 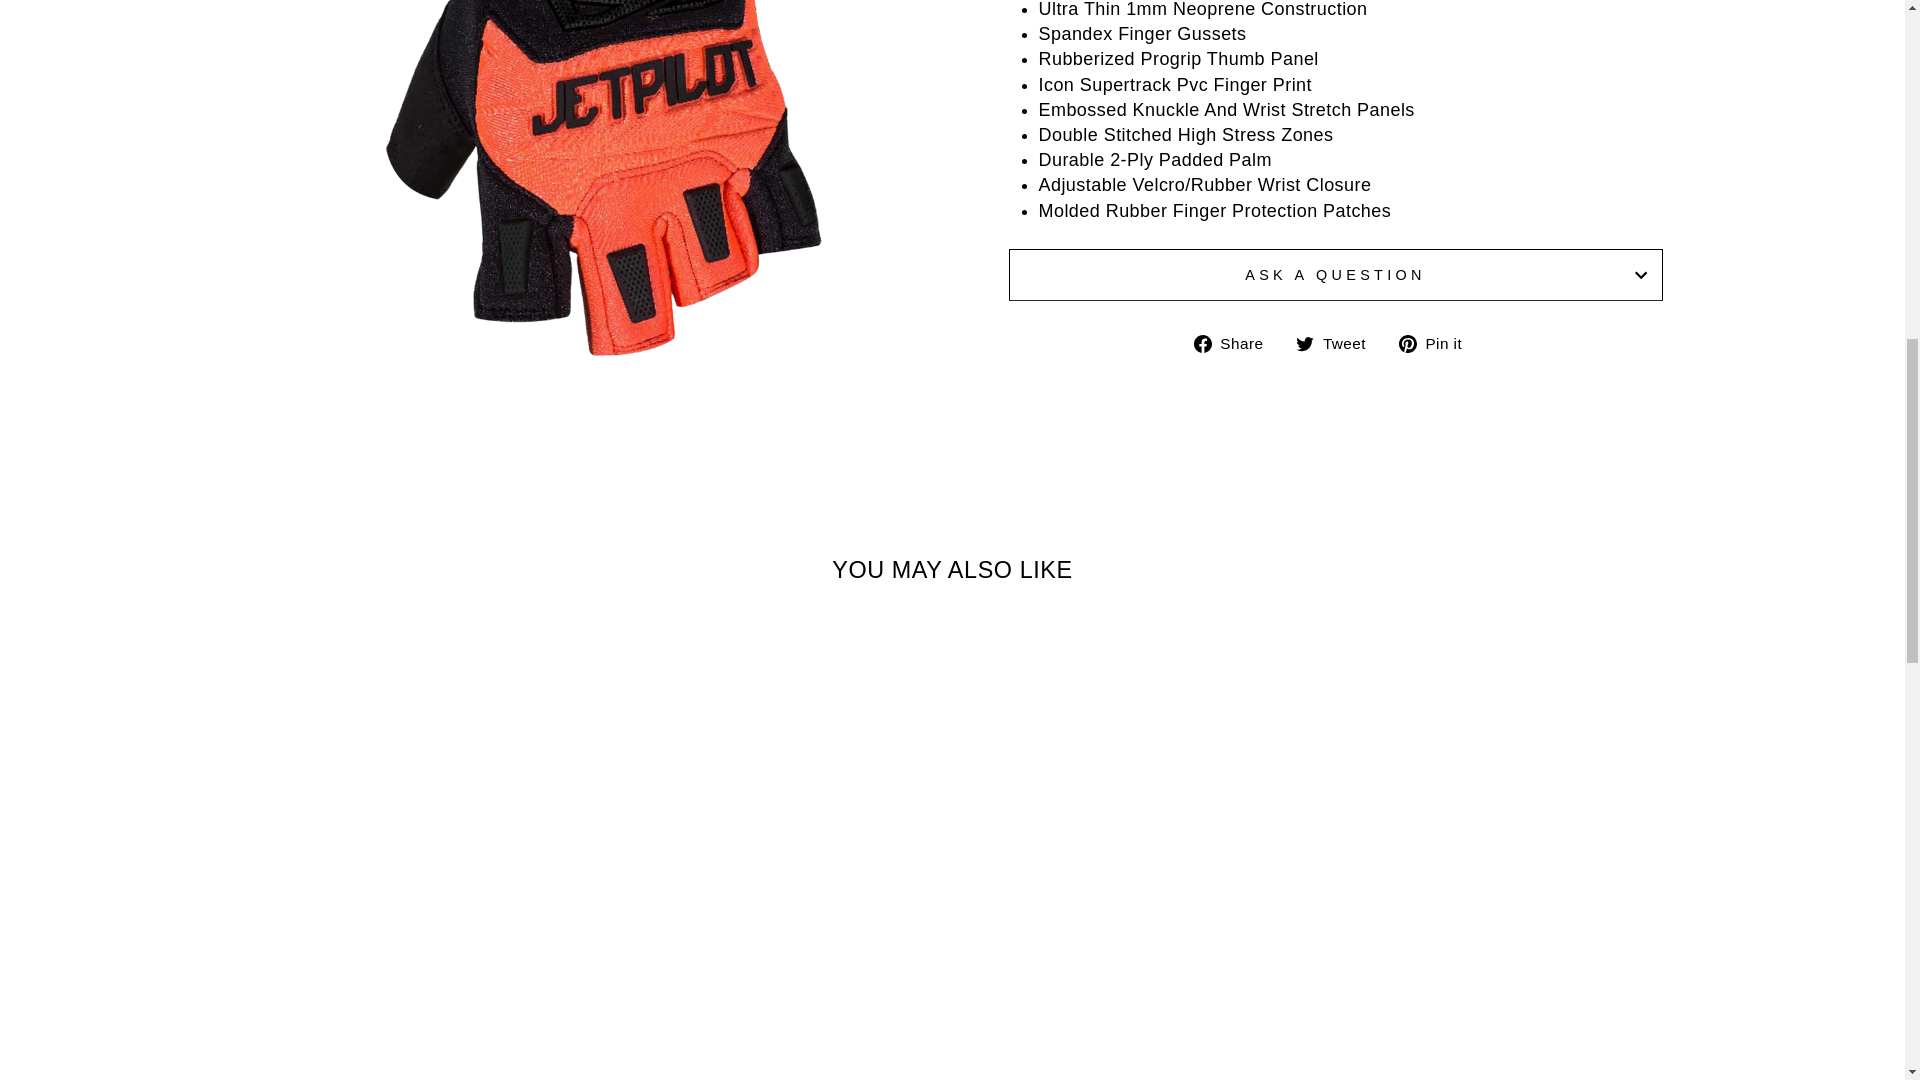 I want to click on Pin on Pinterest, so click(x=1438, y=343).